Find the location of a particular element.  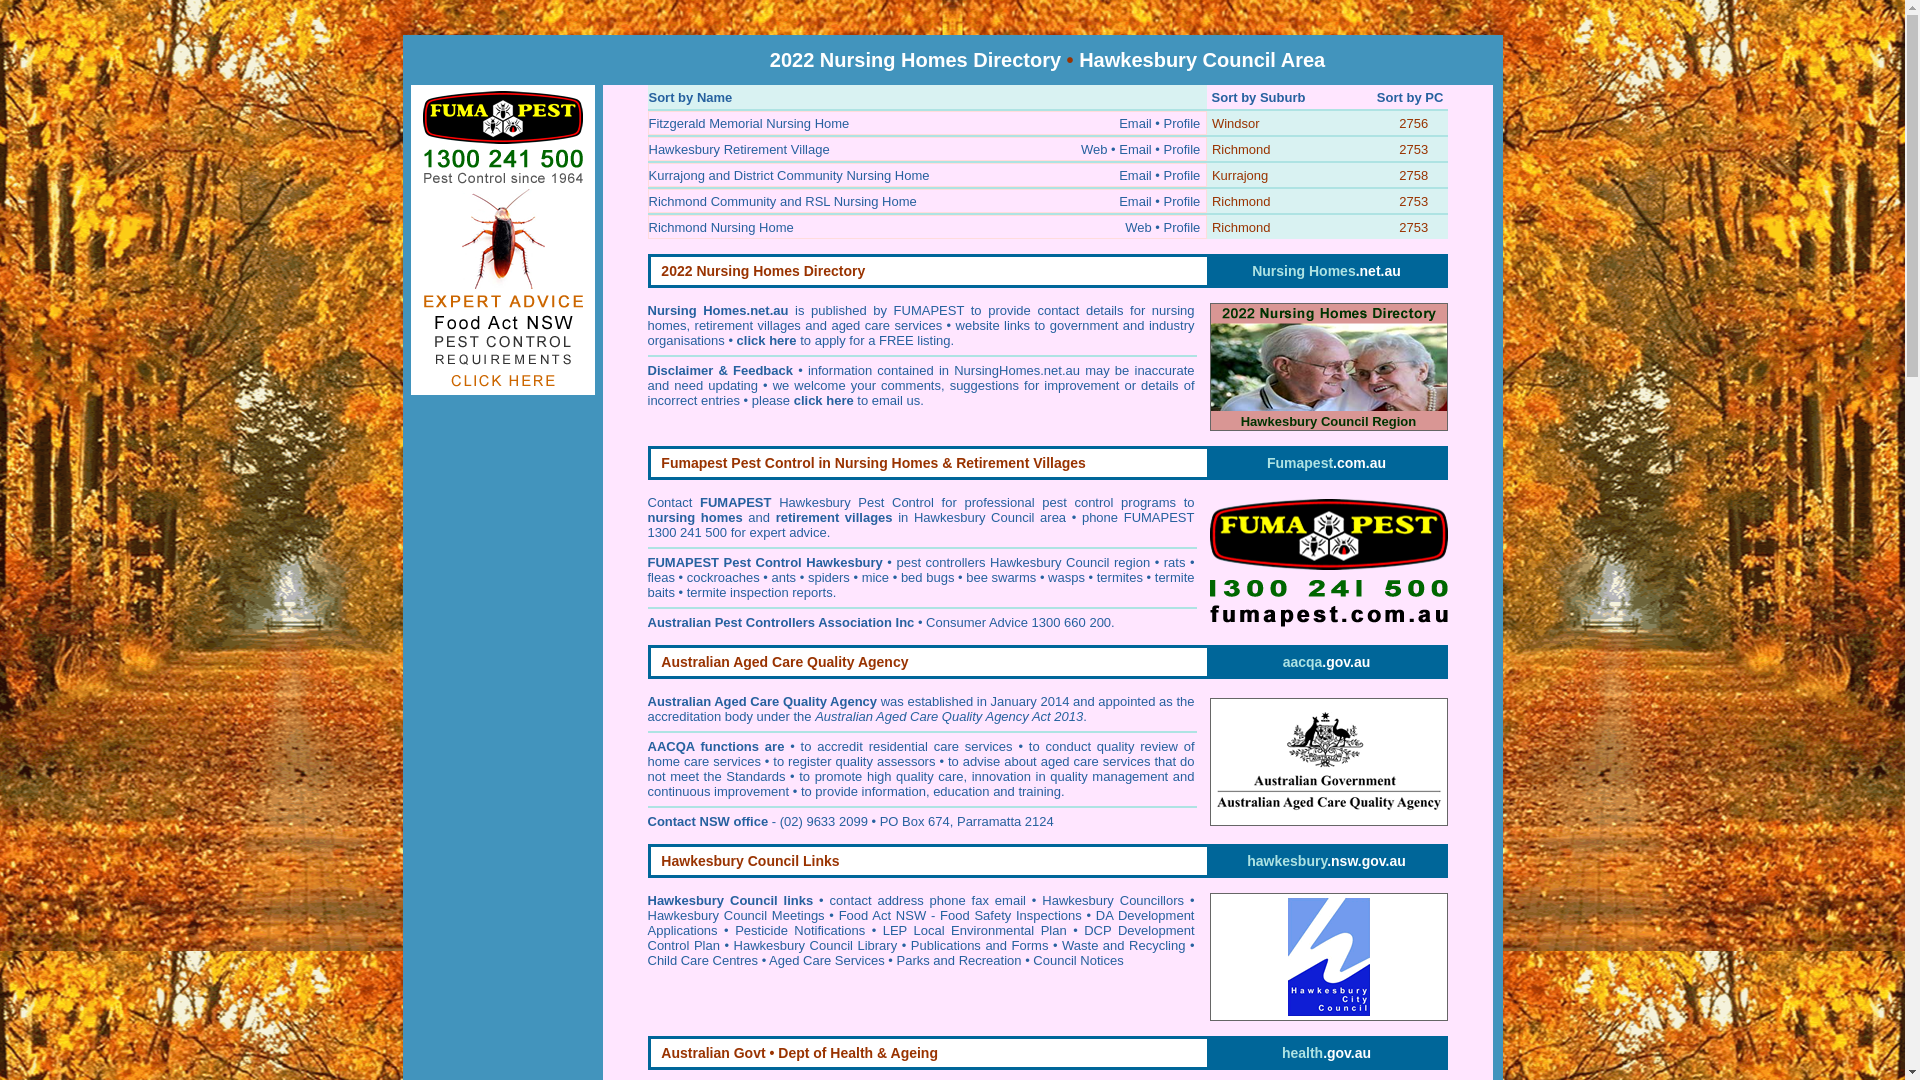

Sort by Suburb is located at coordinates (1259, 98).